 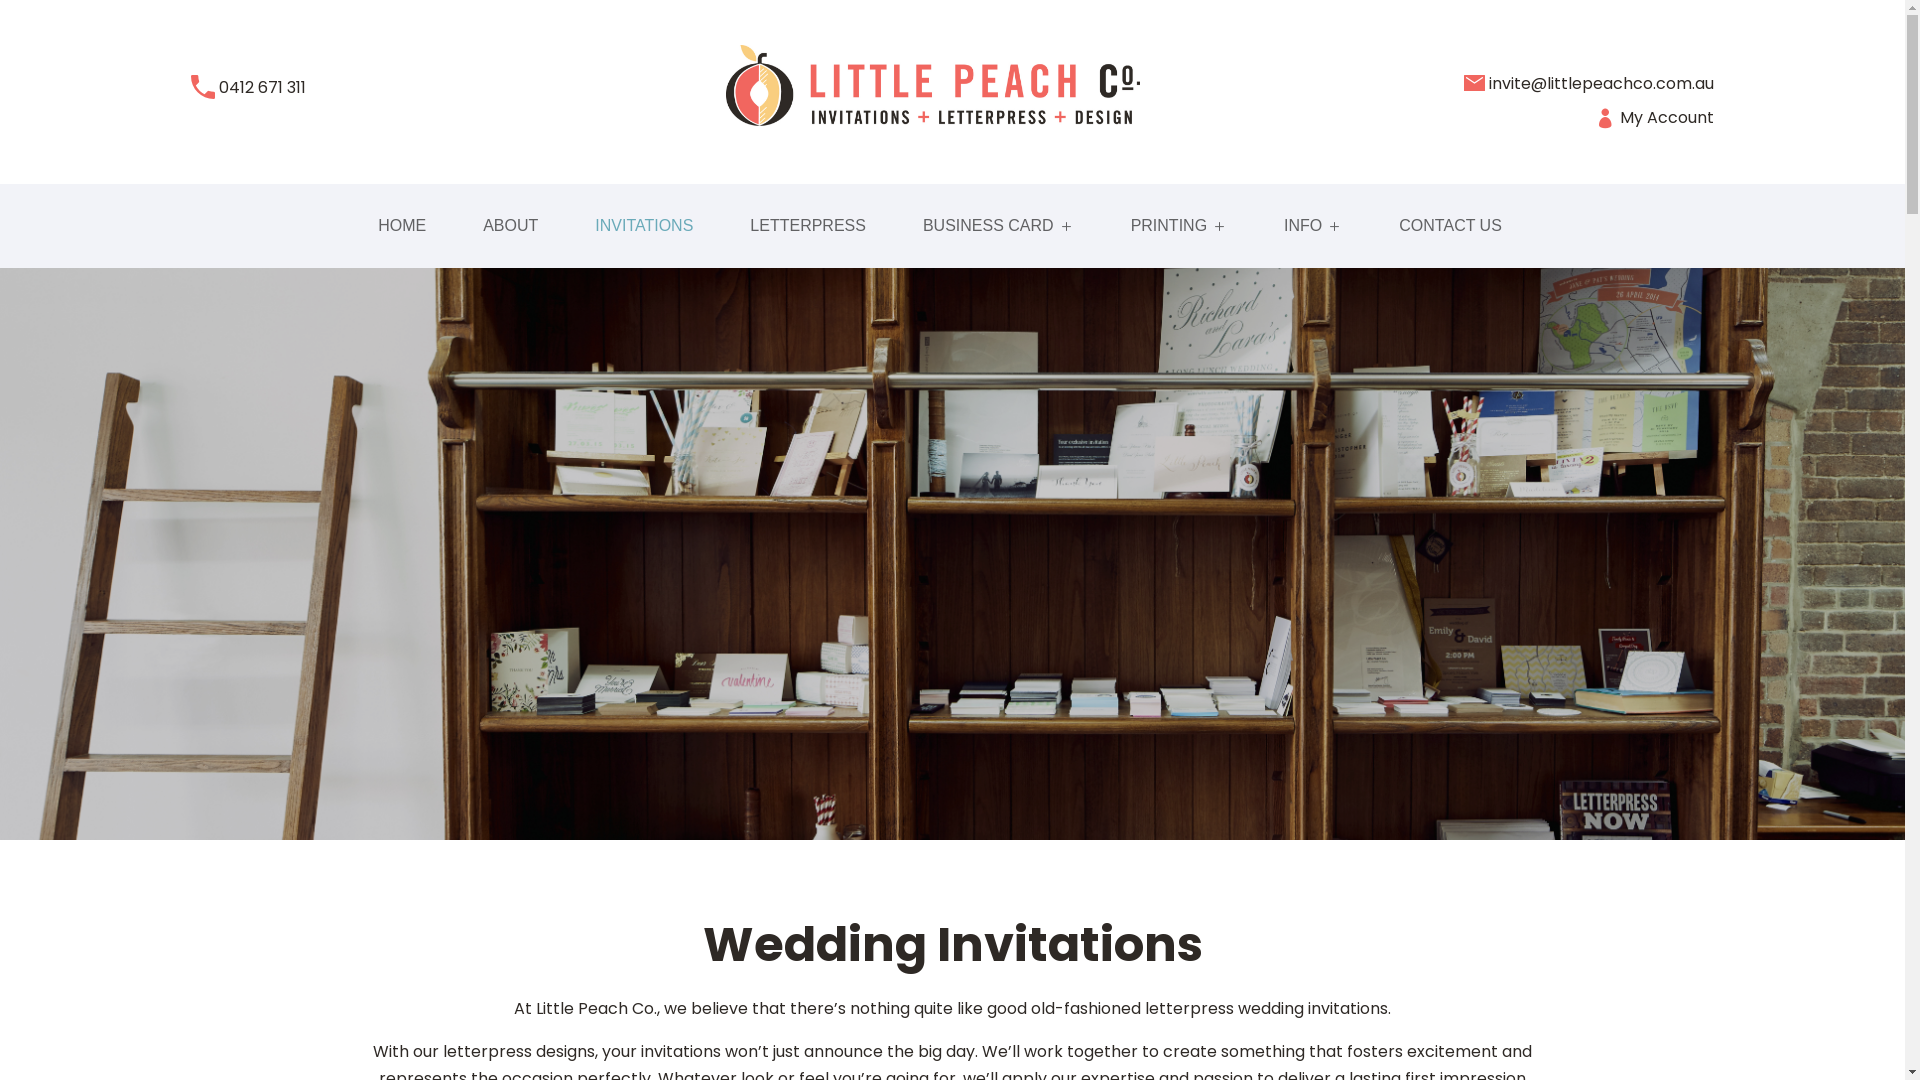 What do you see at coordinates (933, 96) in the screenshot?
I see `Logo` at bounding box center [933, 96].